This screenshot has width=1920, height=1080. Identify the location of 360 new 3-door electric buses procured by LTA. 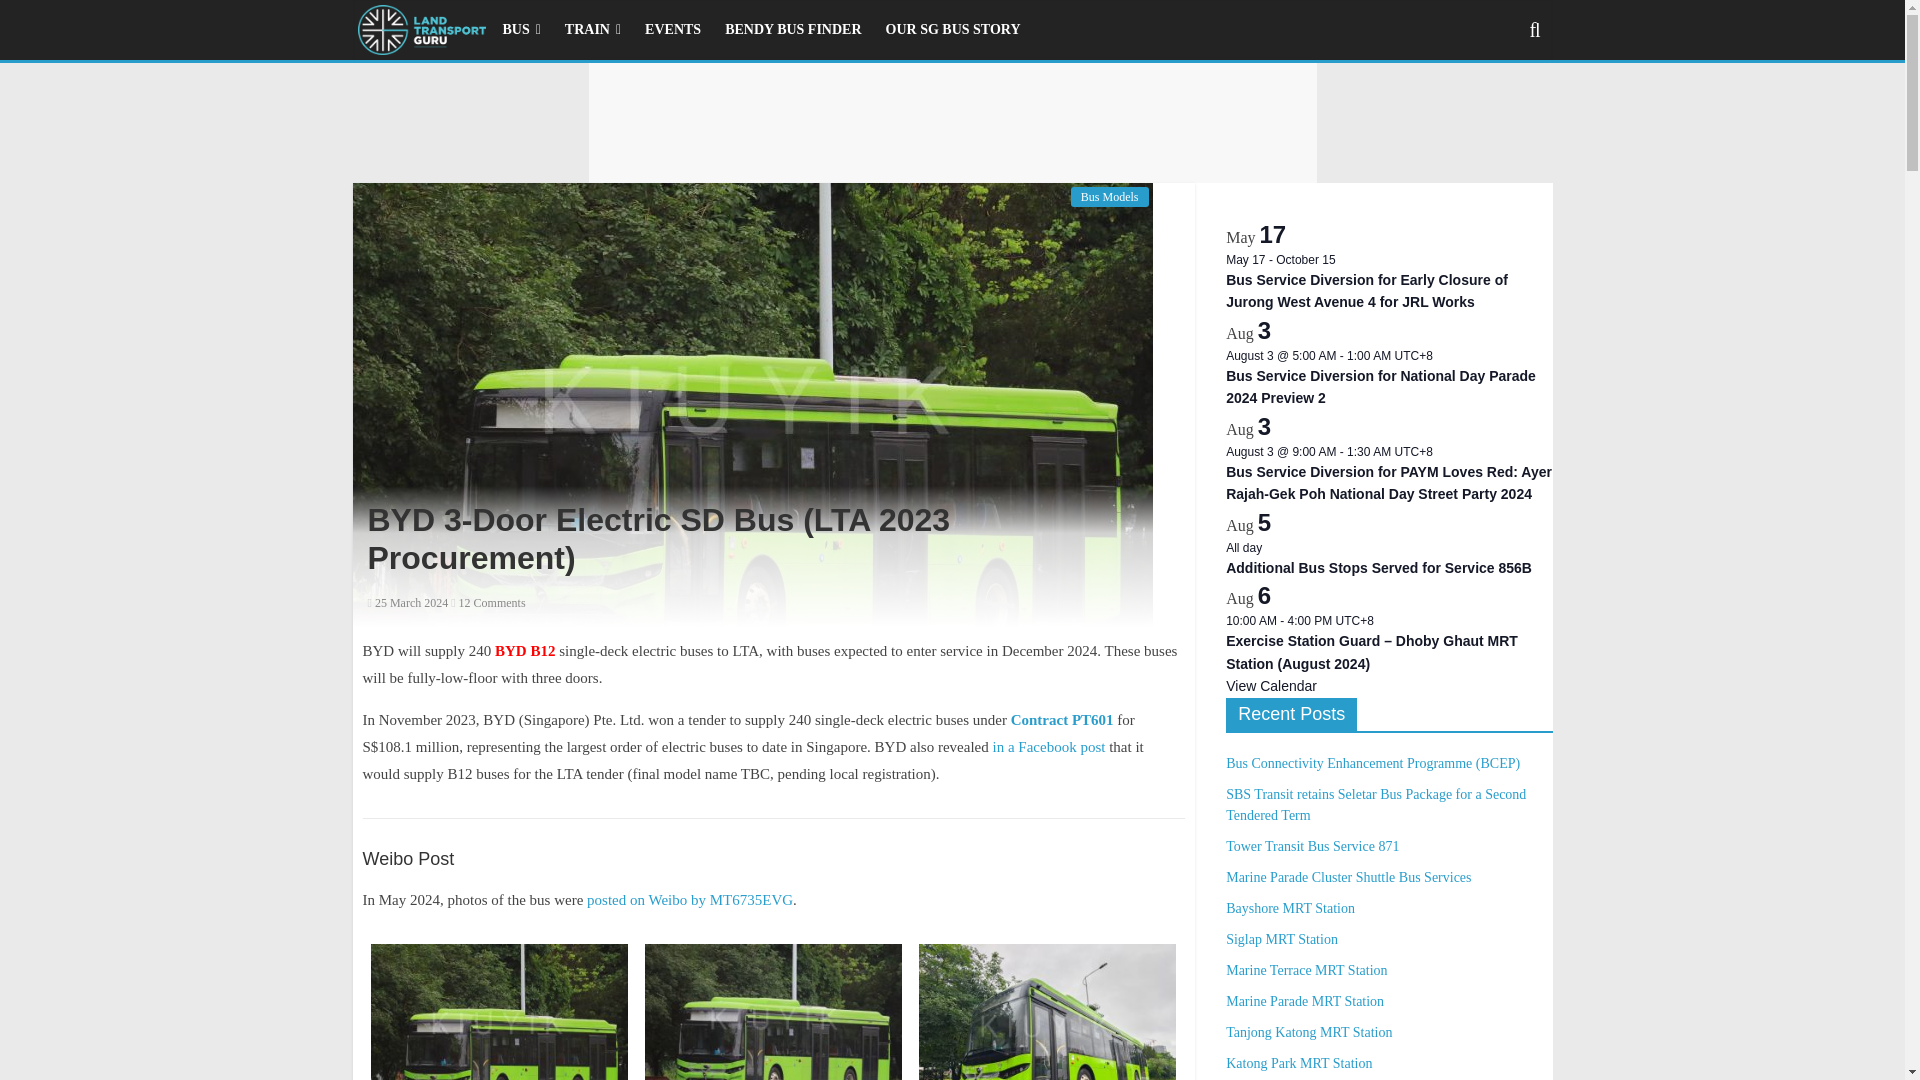
(1062, 719).